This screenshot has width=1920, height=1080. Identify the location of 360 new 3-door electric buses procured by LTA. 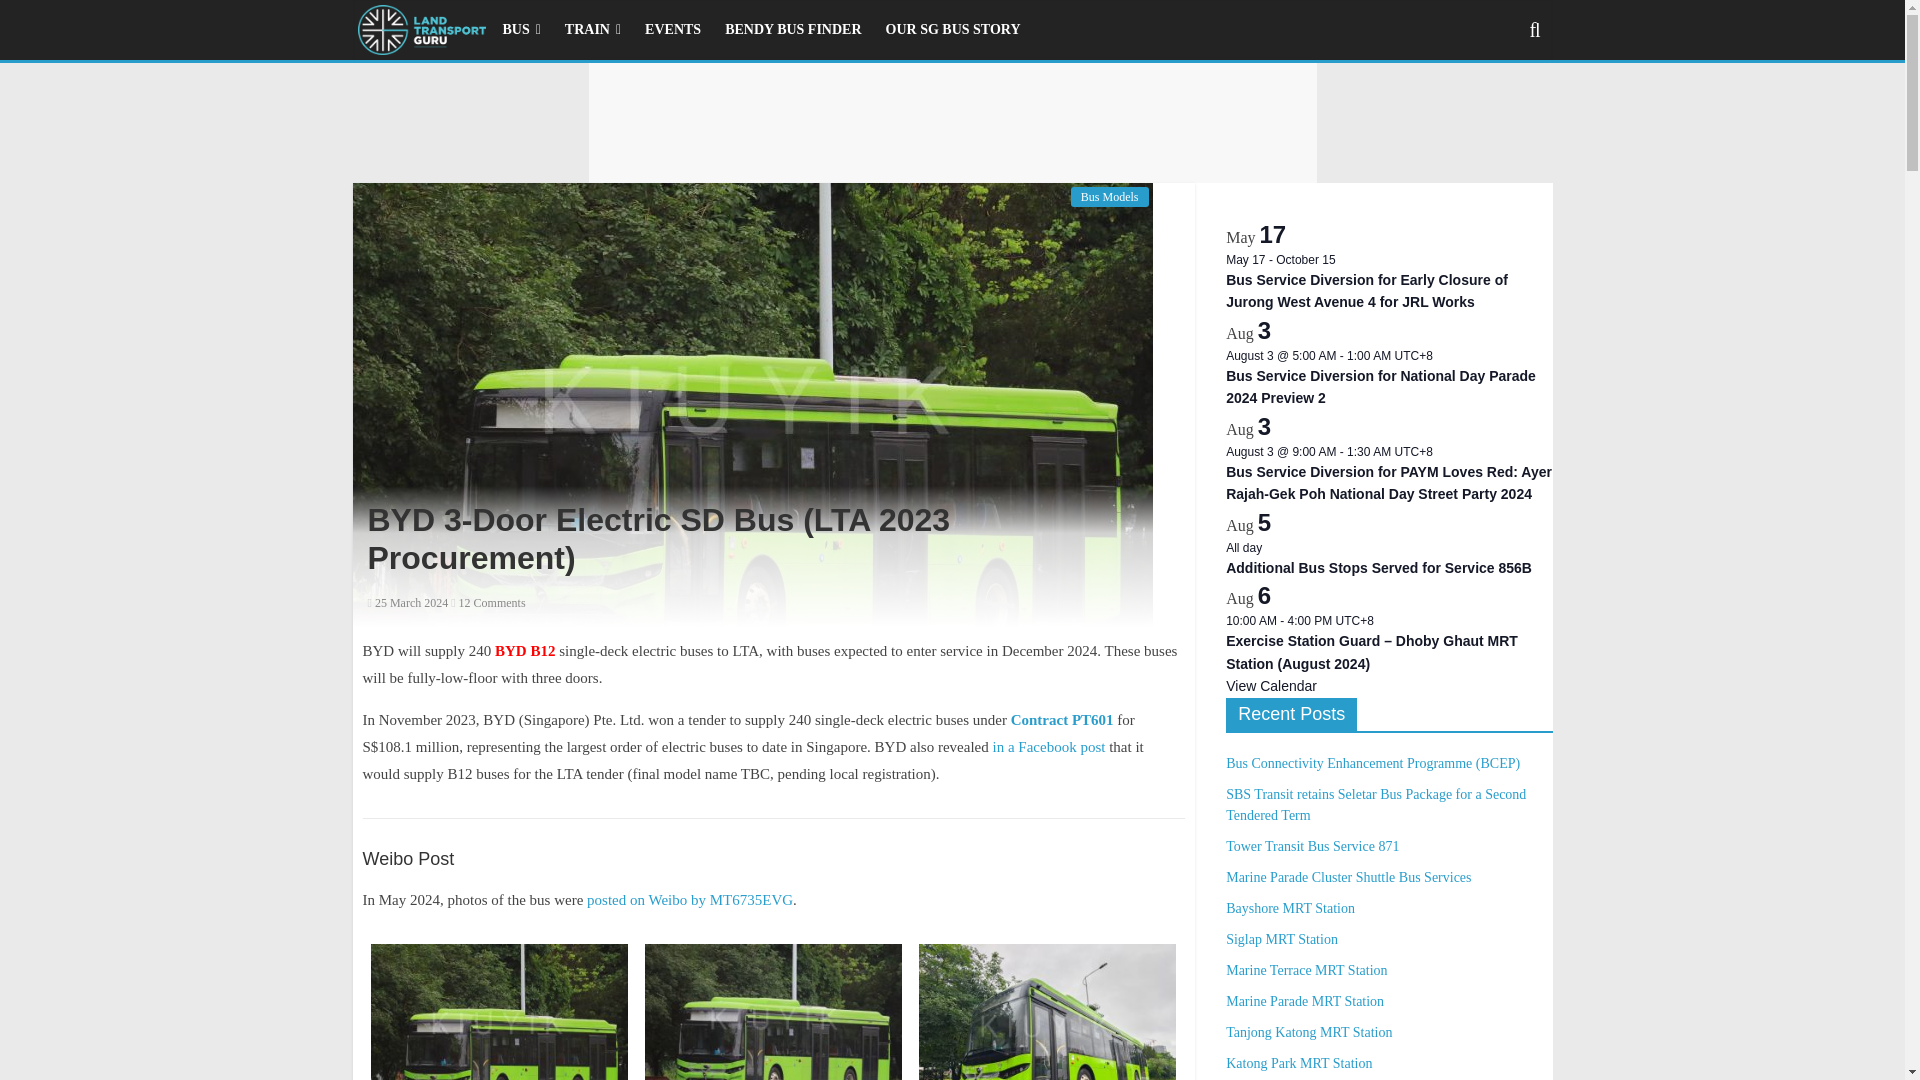
(1062, 719).